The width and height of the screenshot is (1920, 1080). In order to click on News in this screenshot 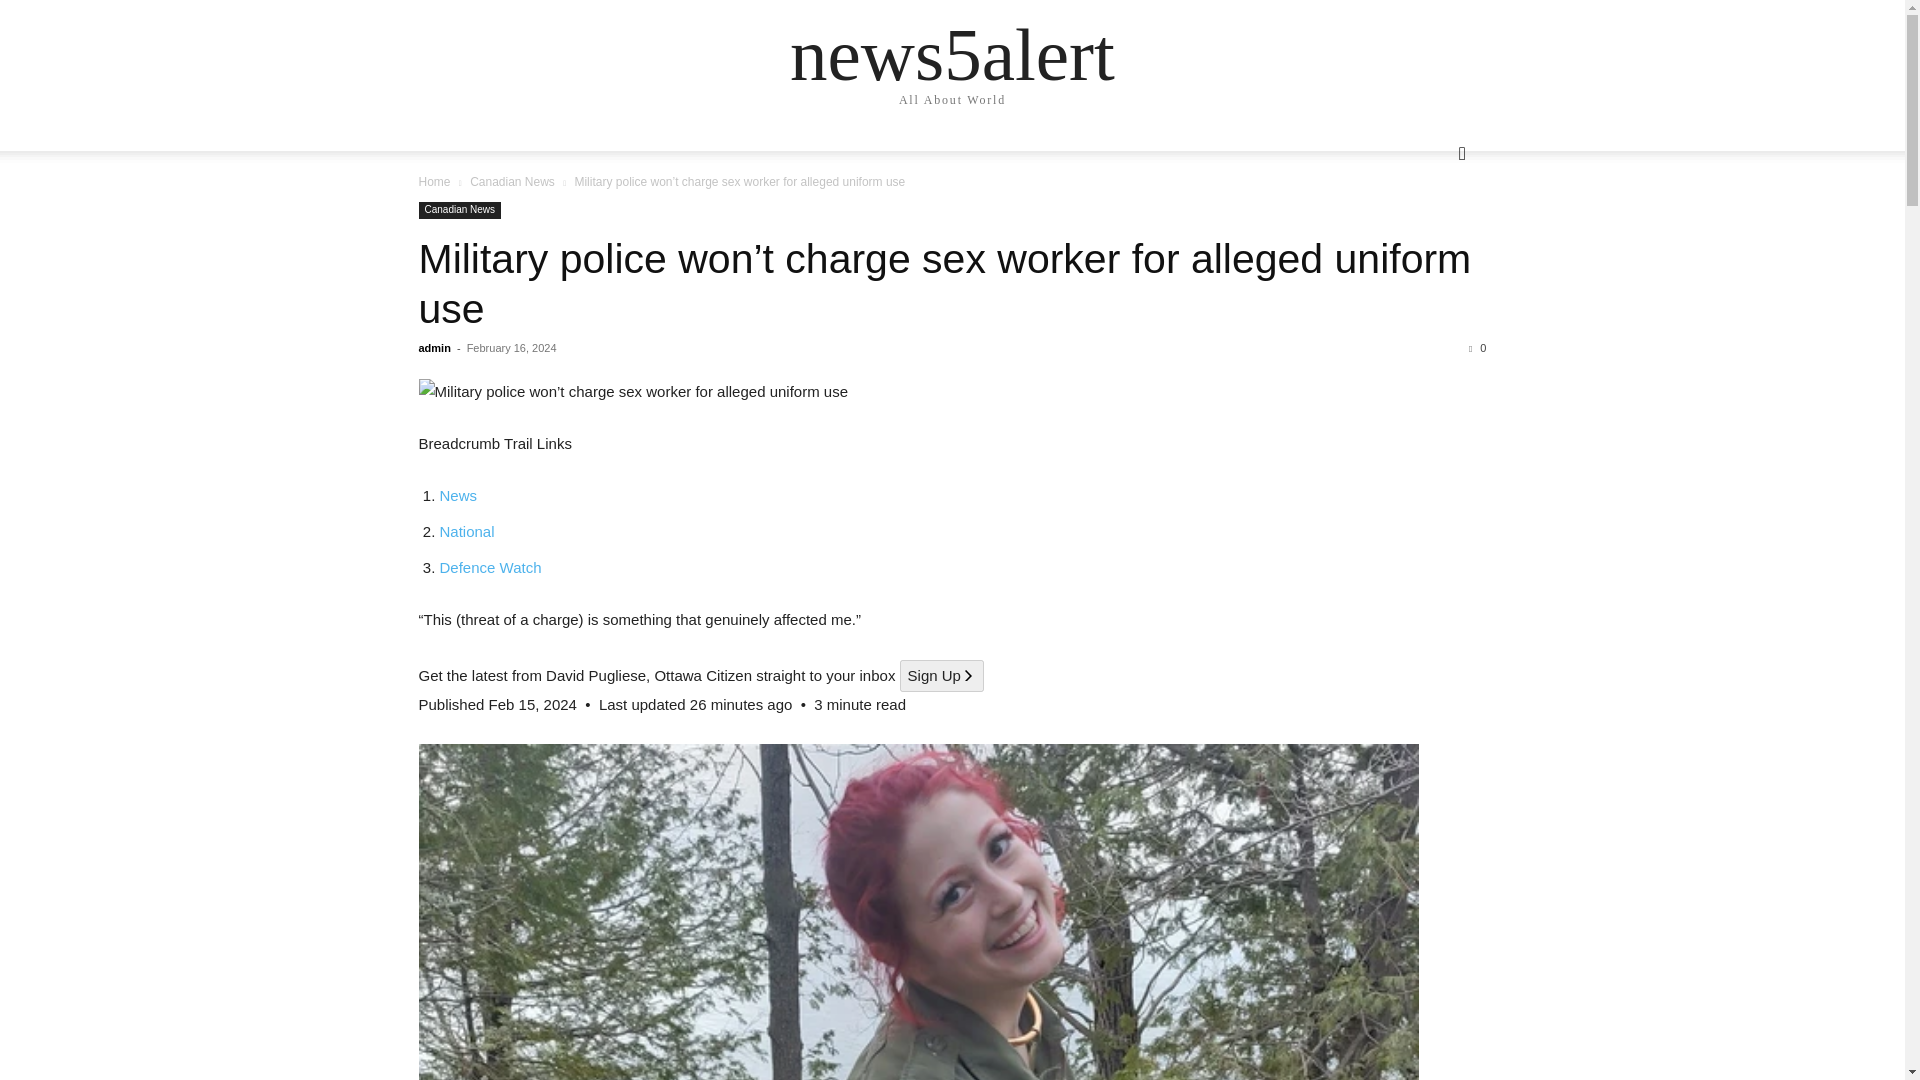, I will do `click(458, 496)`.